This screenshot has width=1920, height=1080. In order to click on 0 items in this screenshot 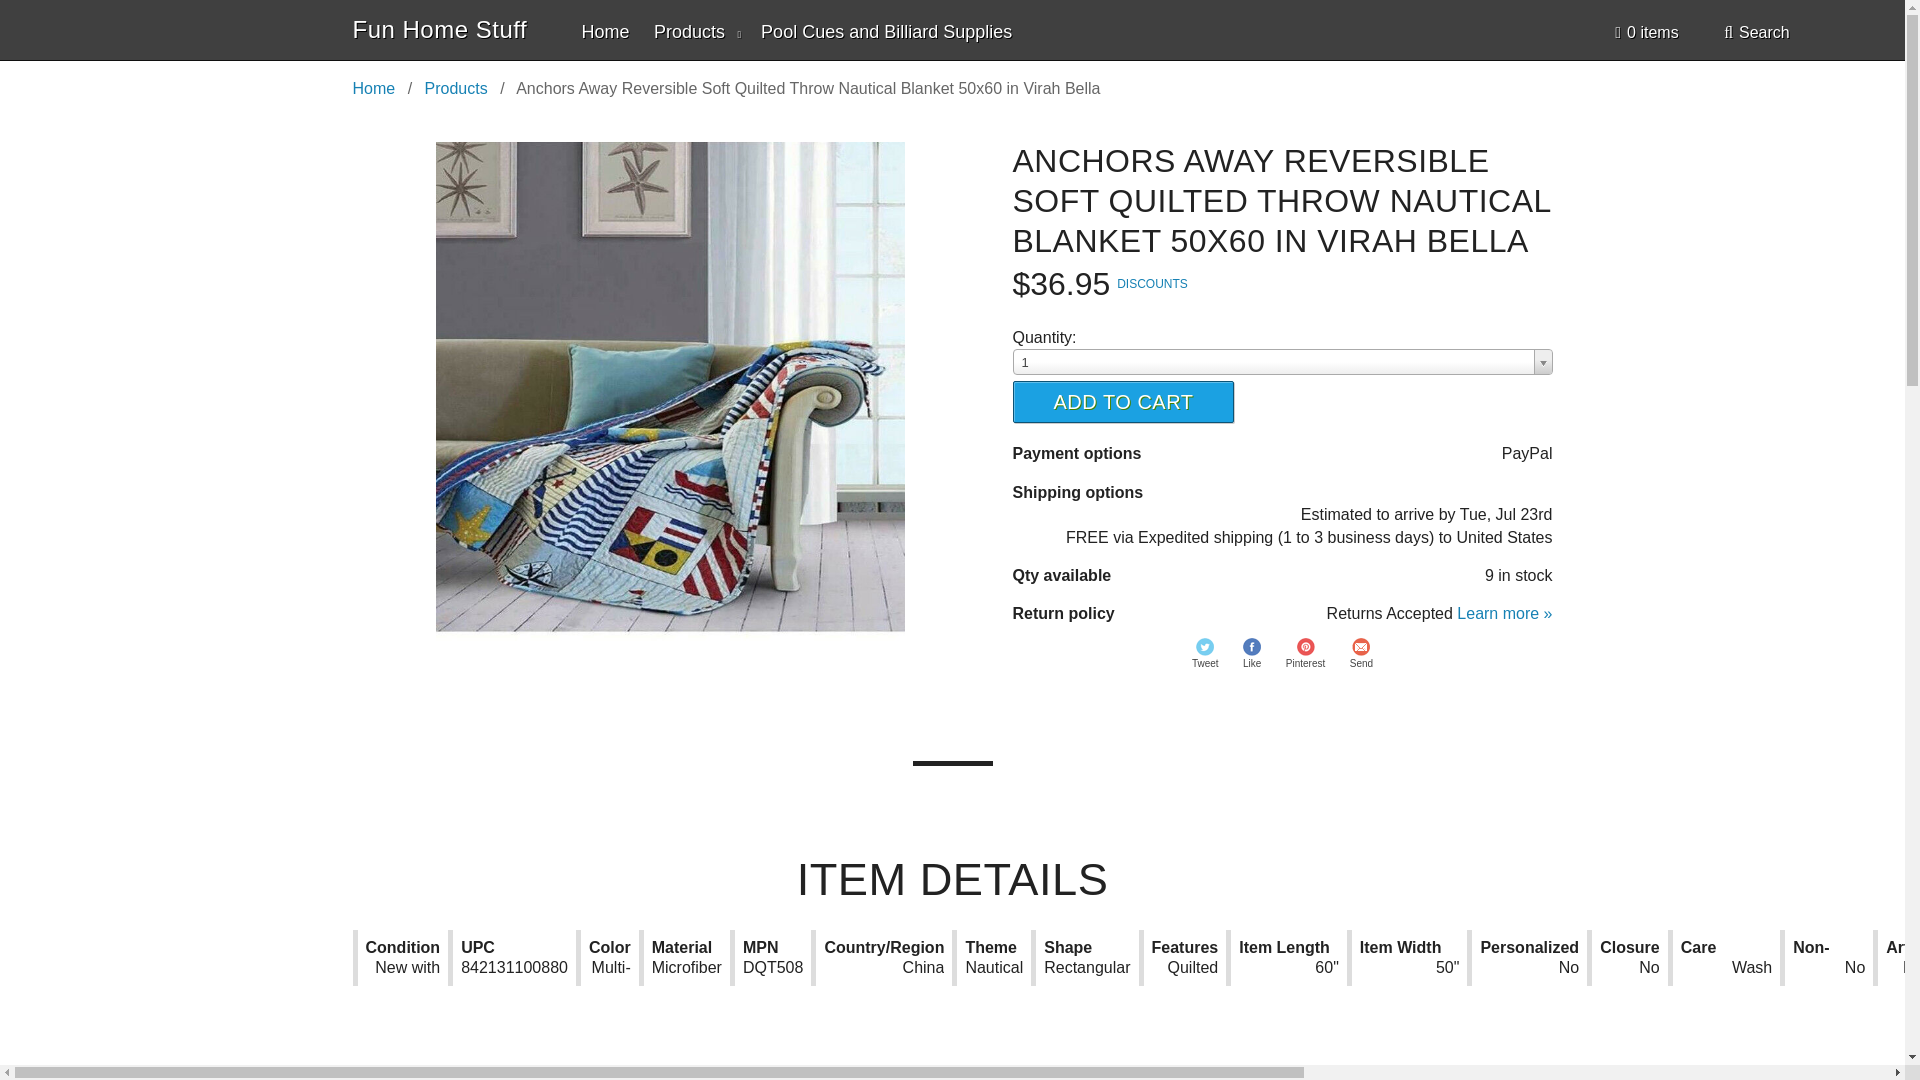, I will do `click(1646, 32)`.